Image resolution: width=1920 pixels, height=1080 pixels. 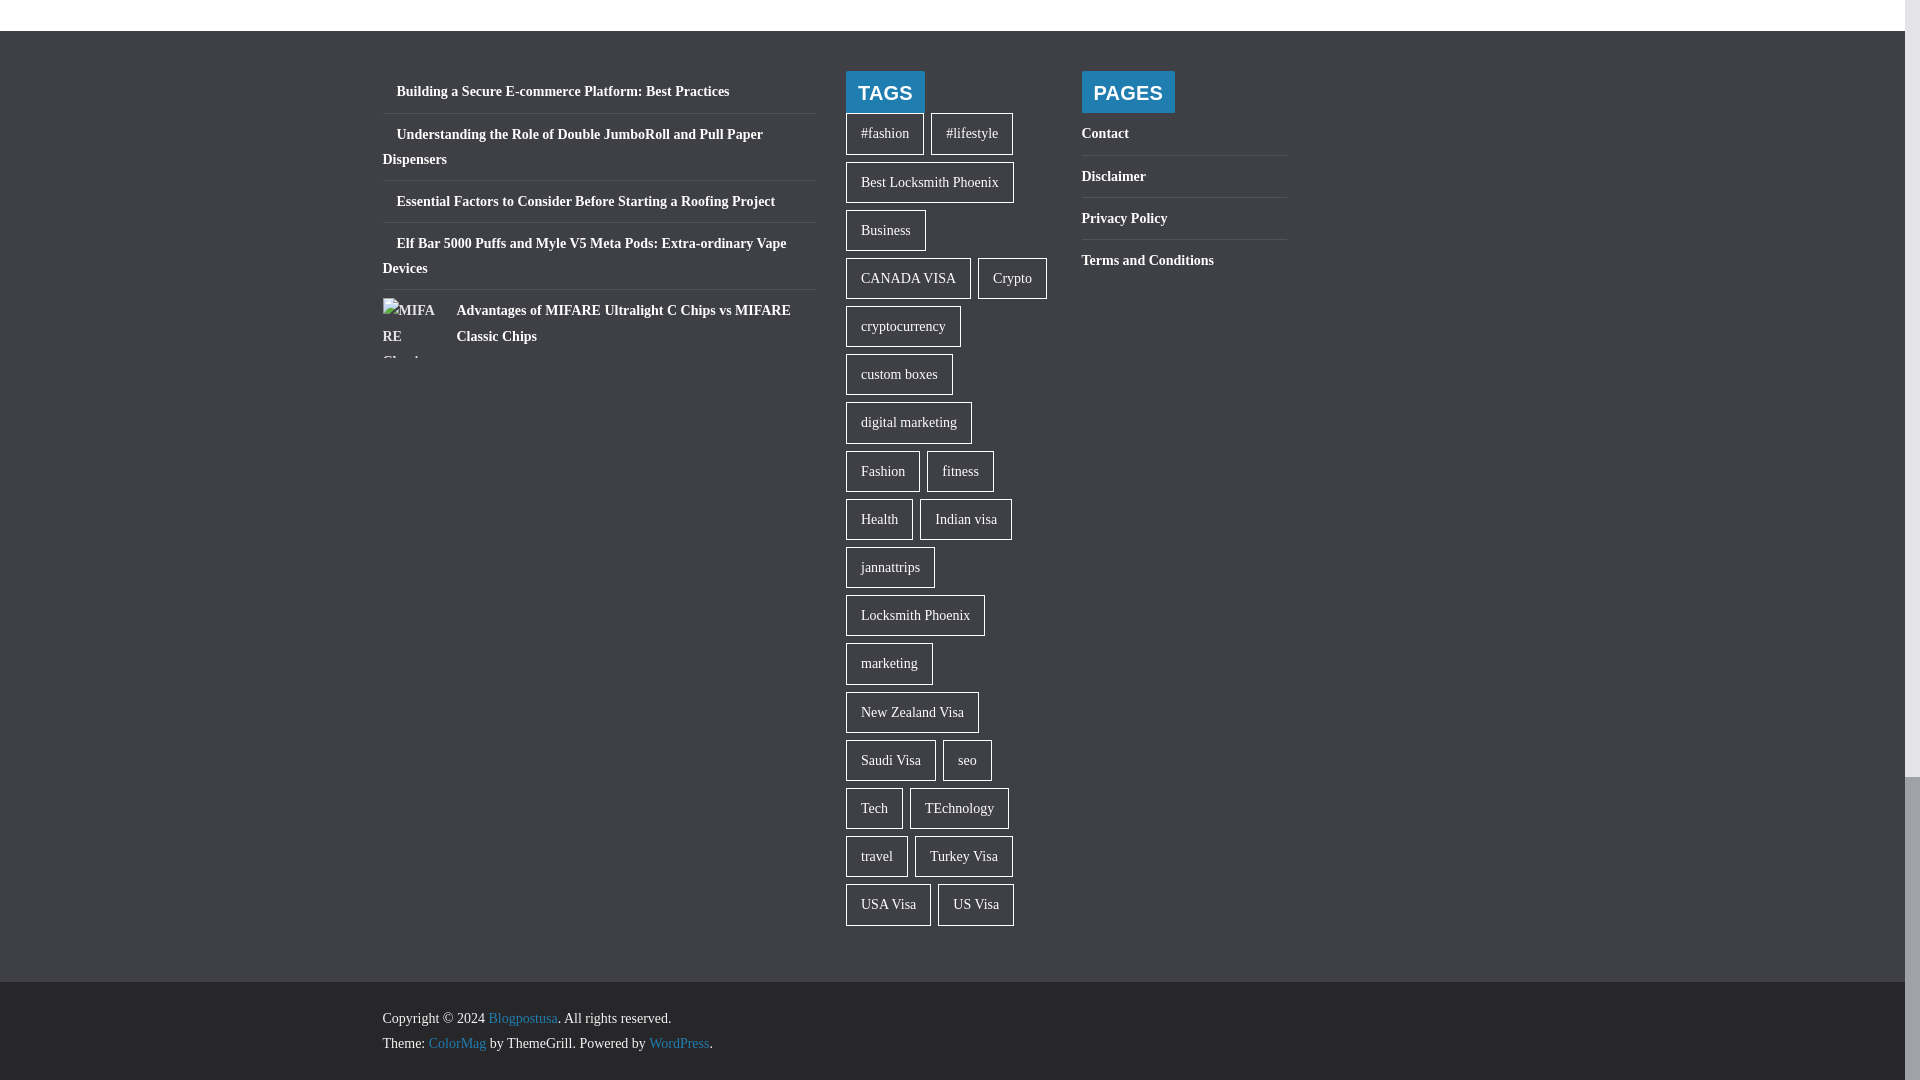 I want to click on Blogpostusa, so click(x=522, y=1018).